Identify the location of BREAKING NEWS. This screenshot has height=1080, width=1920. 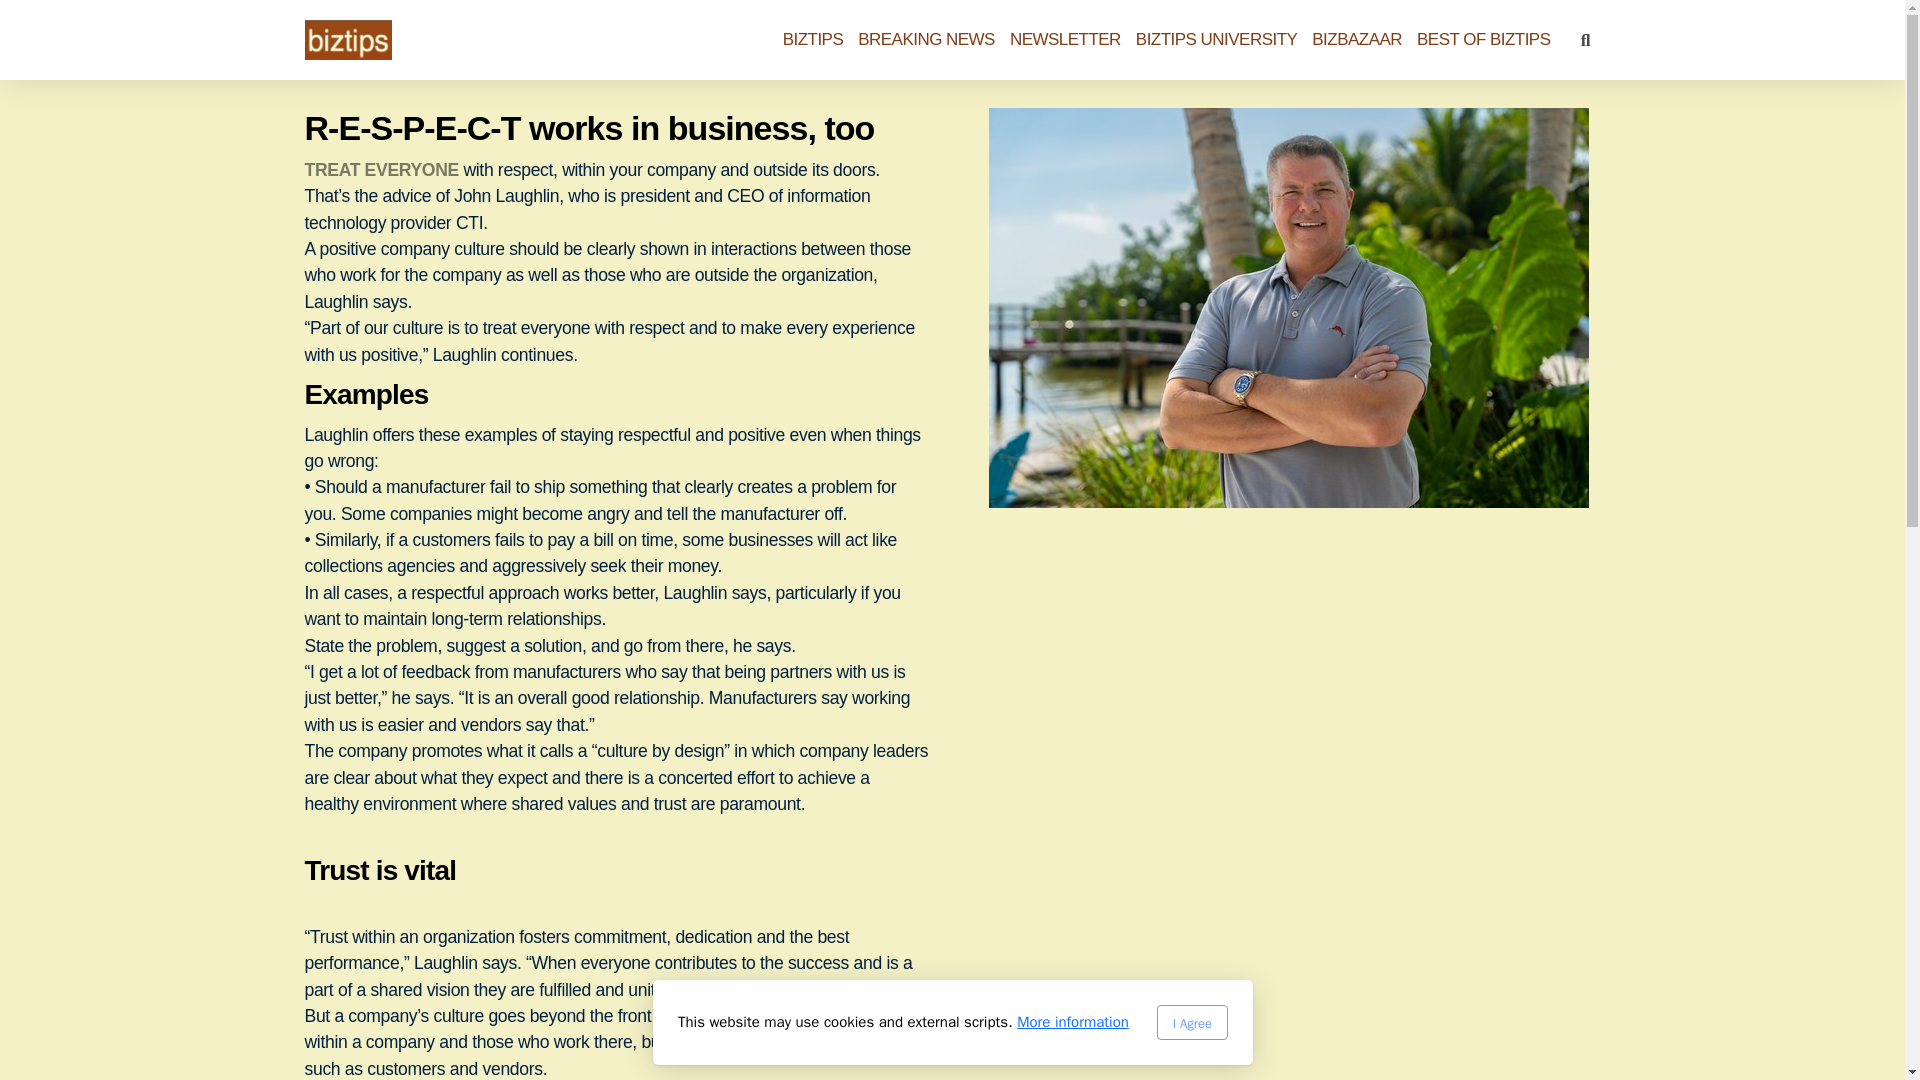
(926, 40).